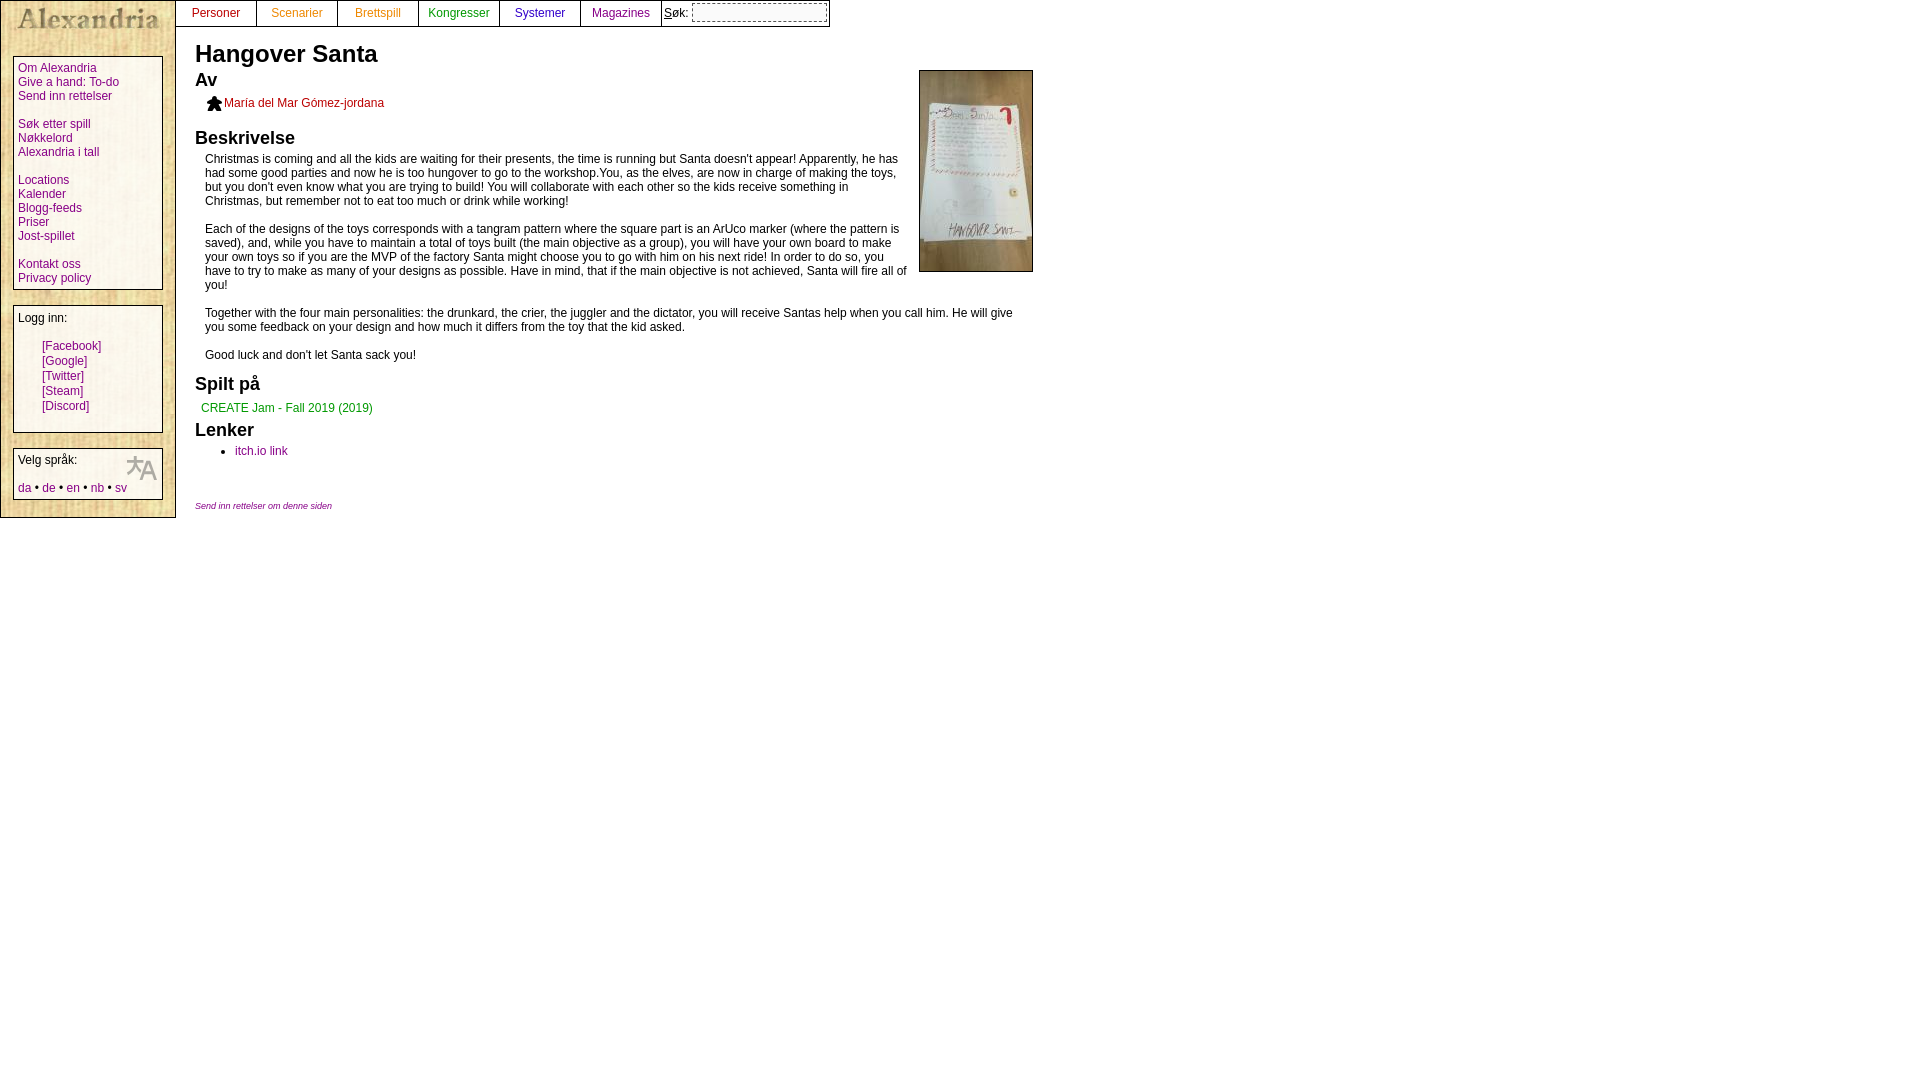  What do you see at coordinates (539, 13) in the screenshot?
I see `Systemer` at bounding box center [539, 13].